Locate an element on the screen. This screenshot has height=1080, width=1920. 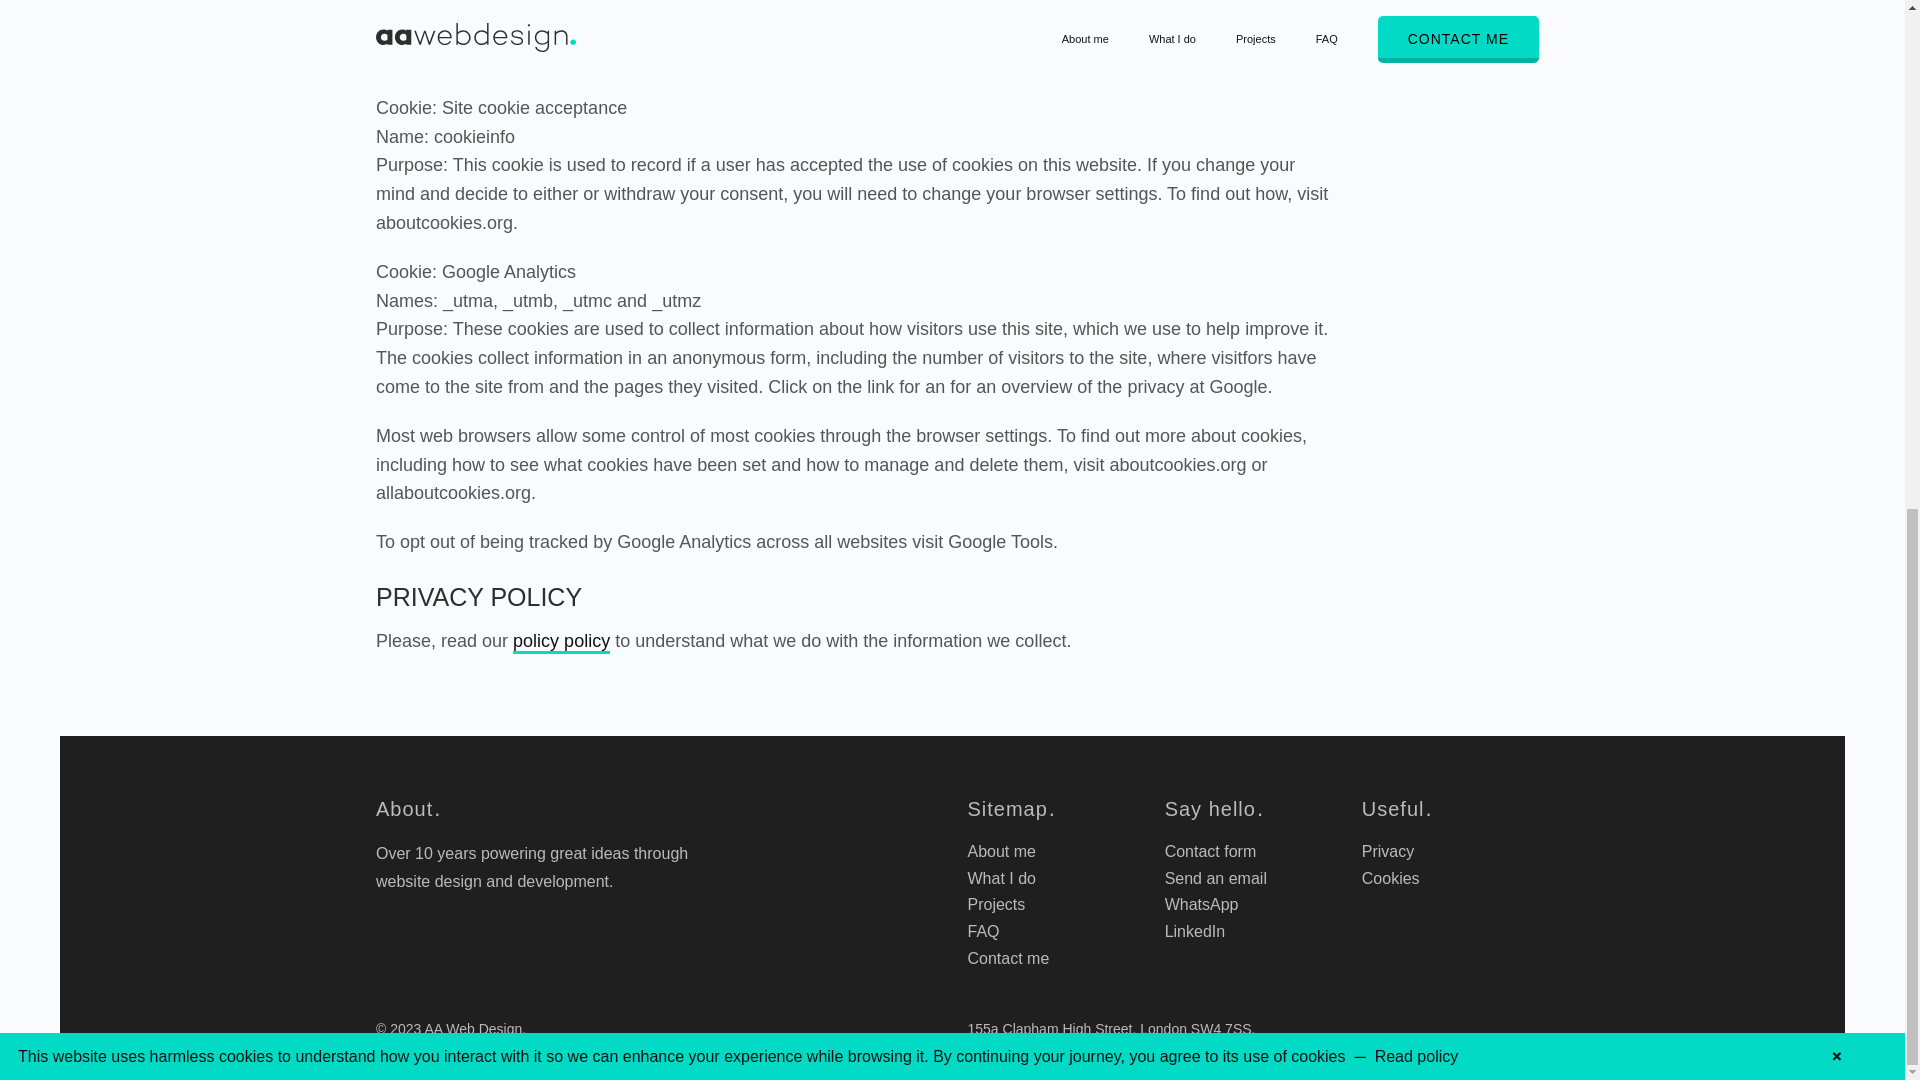
allaboutcookies.org is located at coordinates (454, 492).